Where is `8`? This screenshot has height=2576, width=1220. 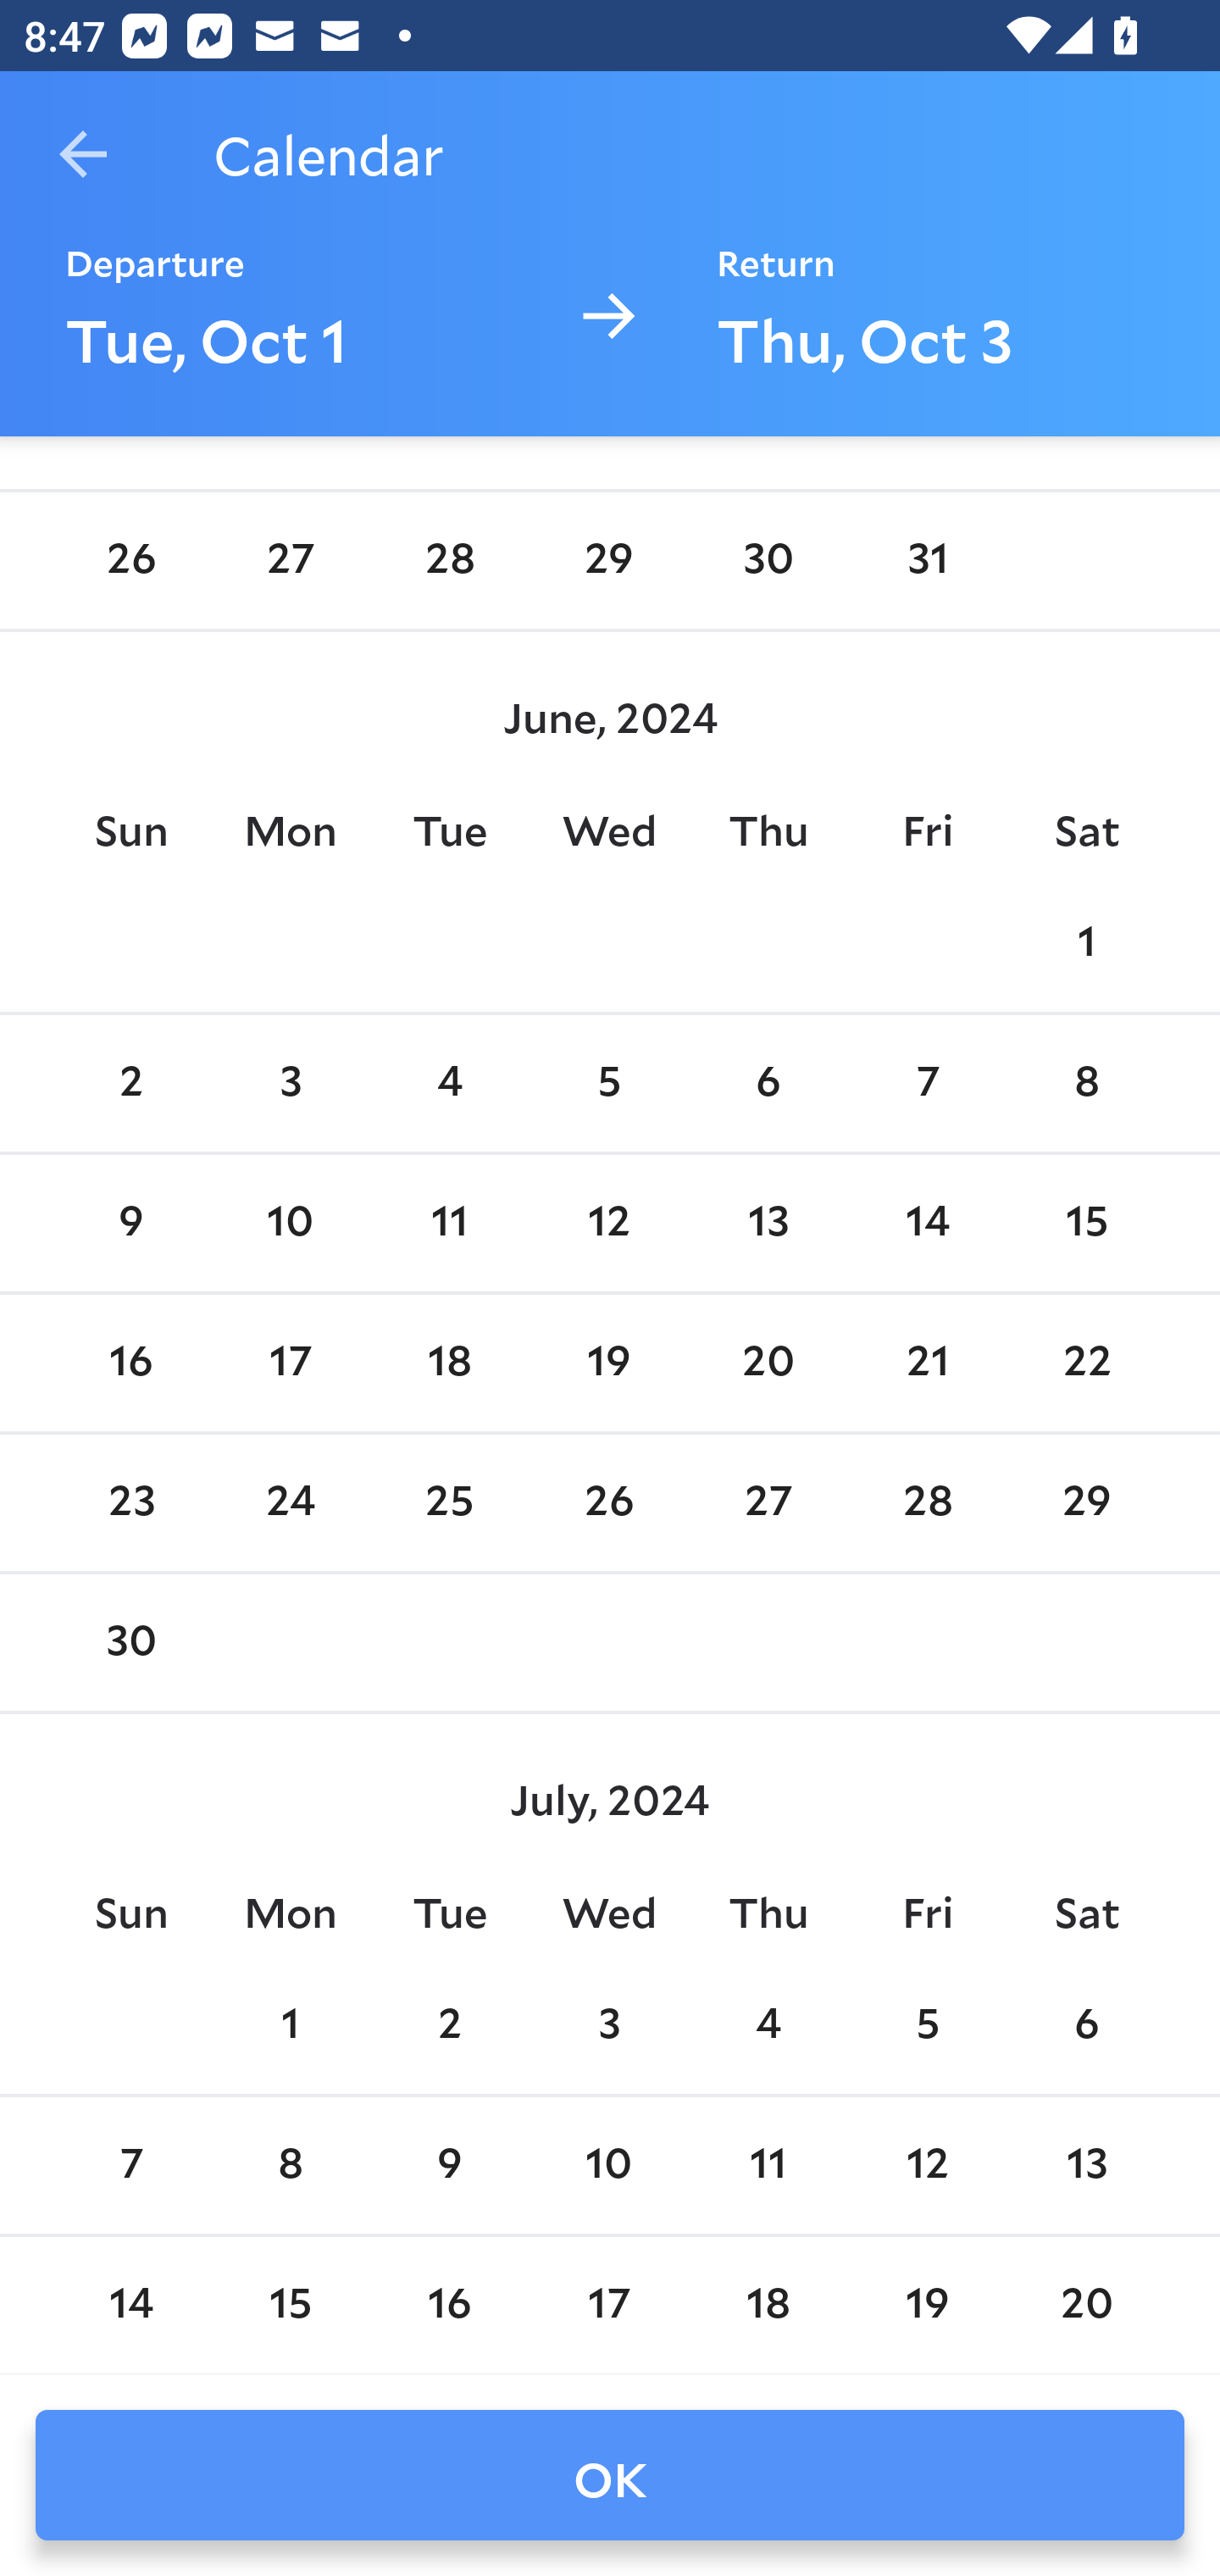 8 is located at coordinates (1086, 1084).